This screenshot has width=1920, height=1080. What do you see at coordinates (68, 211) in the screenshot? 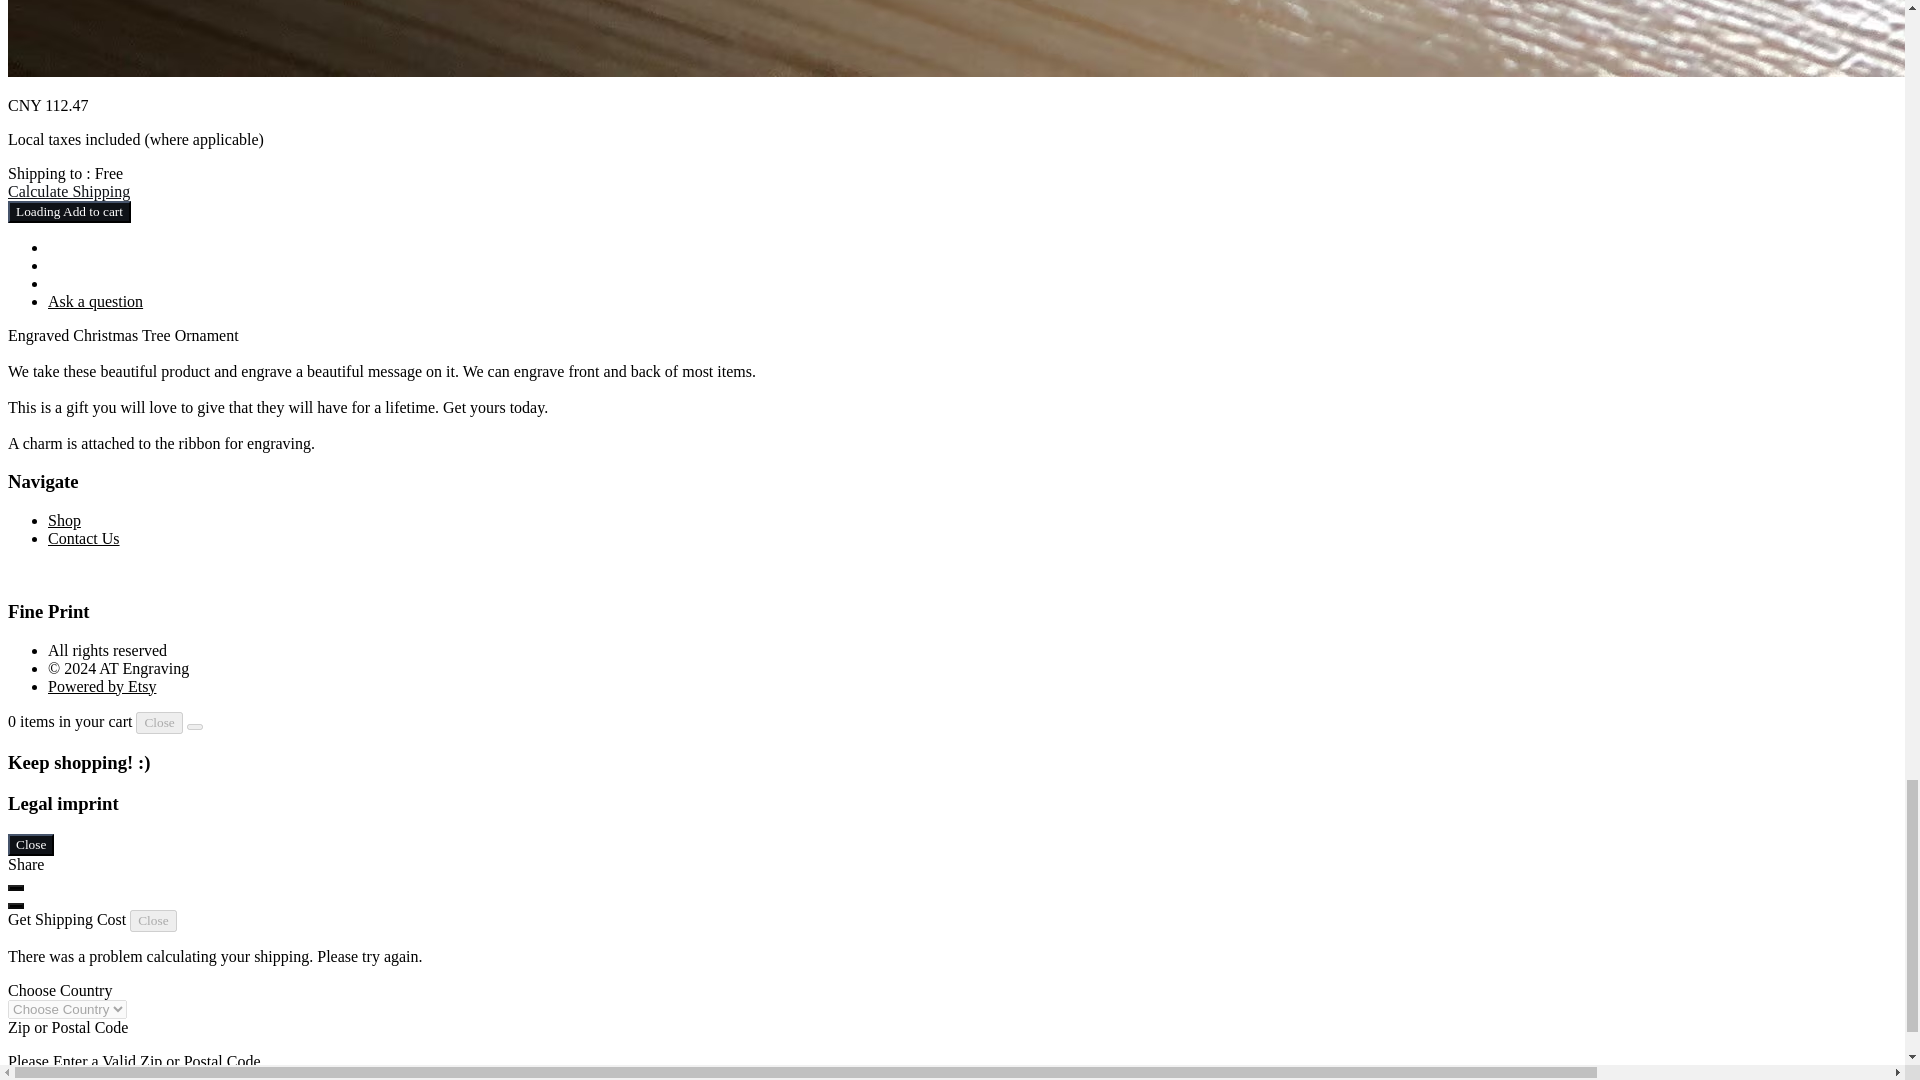
I see `Loading Add to cart` at bounding box center [68, 211].